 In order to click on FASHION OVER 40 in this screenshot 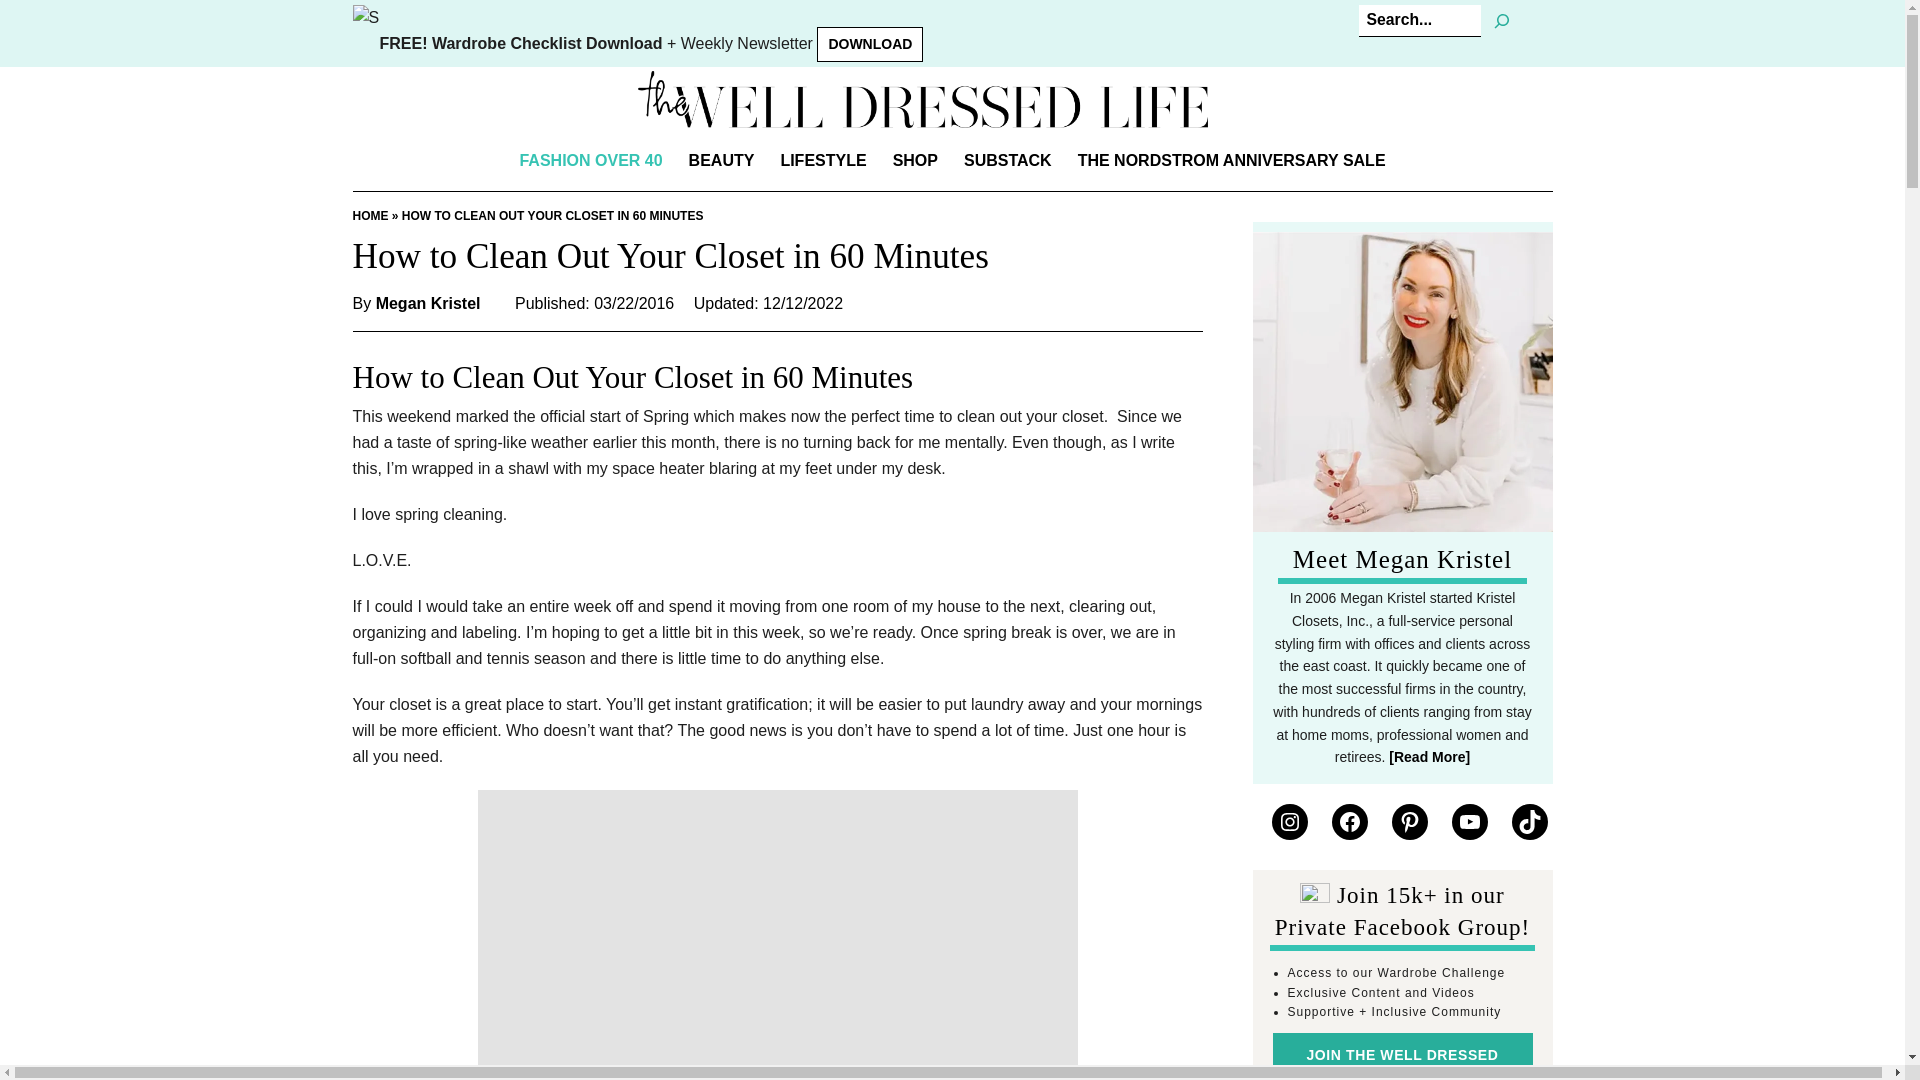, I will do `click(590, 160)`.